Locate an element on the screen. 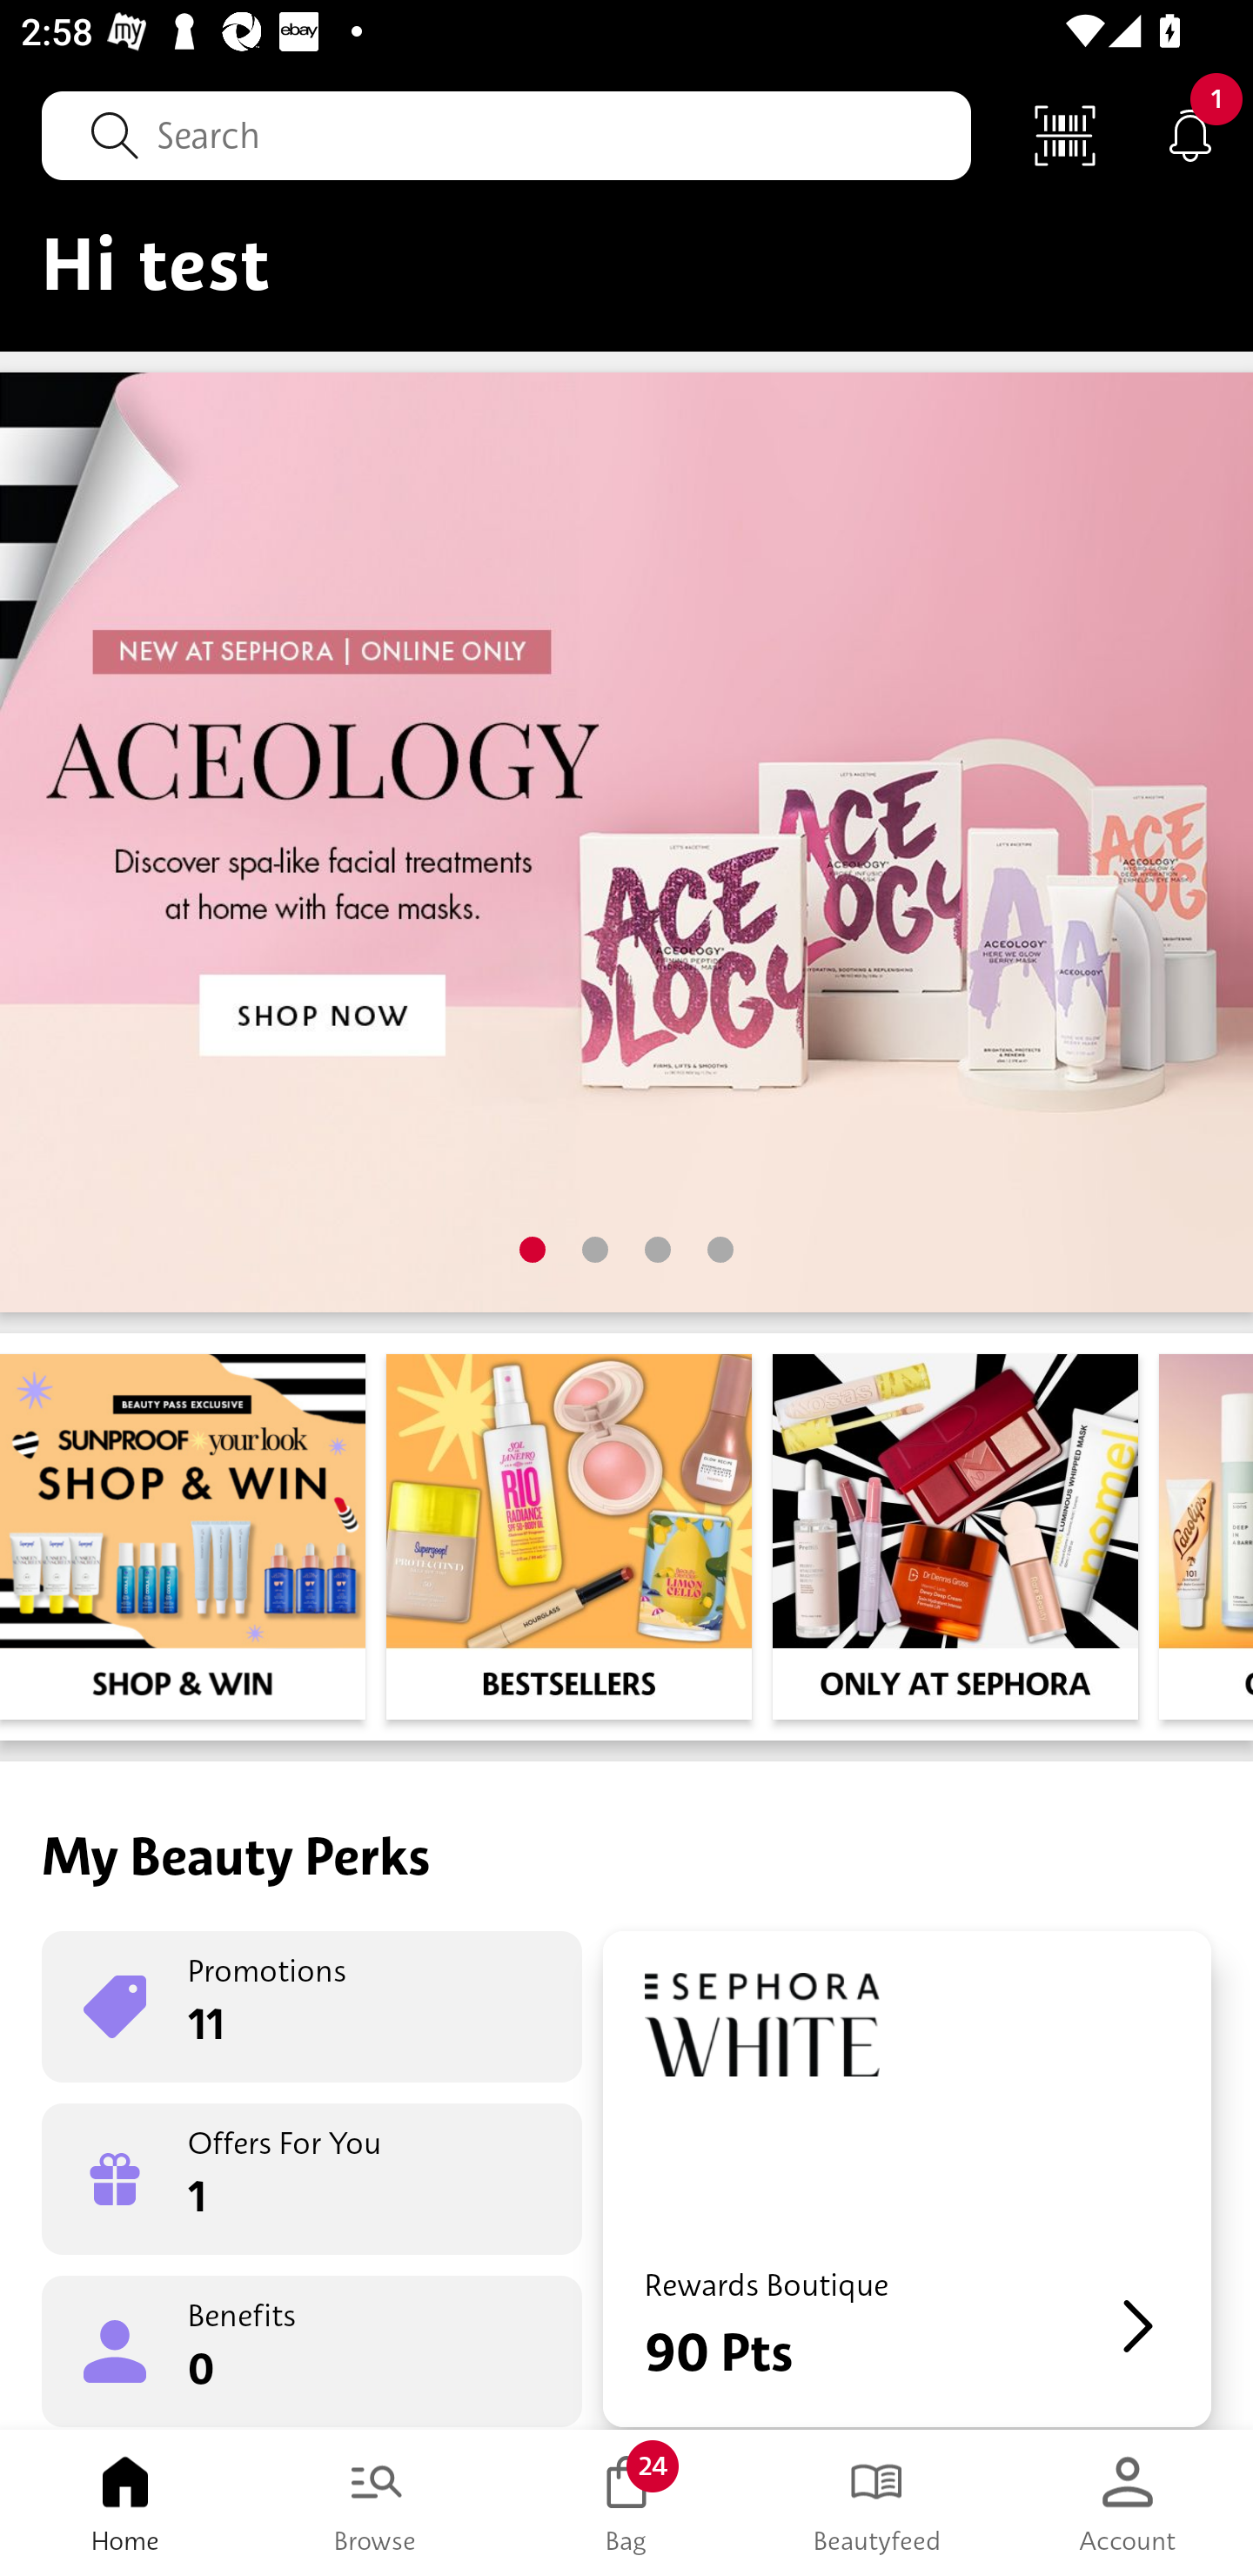 This screenshot has height=2576, width=1253. Bag 24 Bag is located at coordinates (626, 2503).